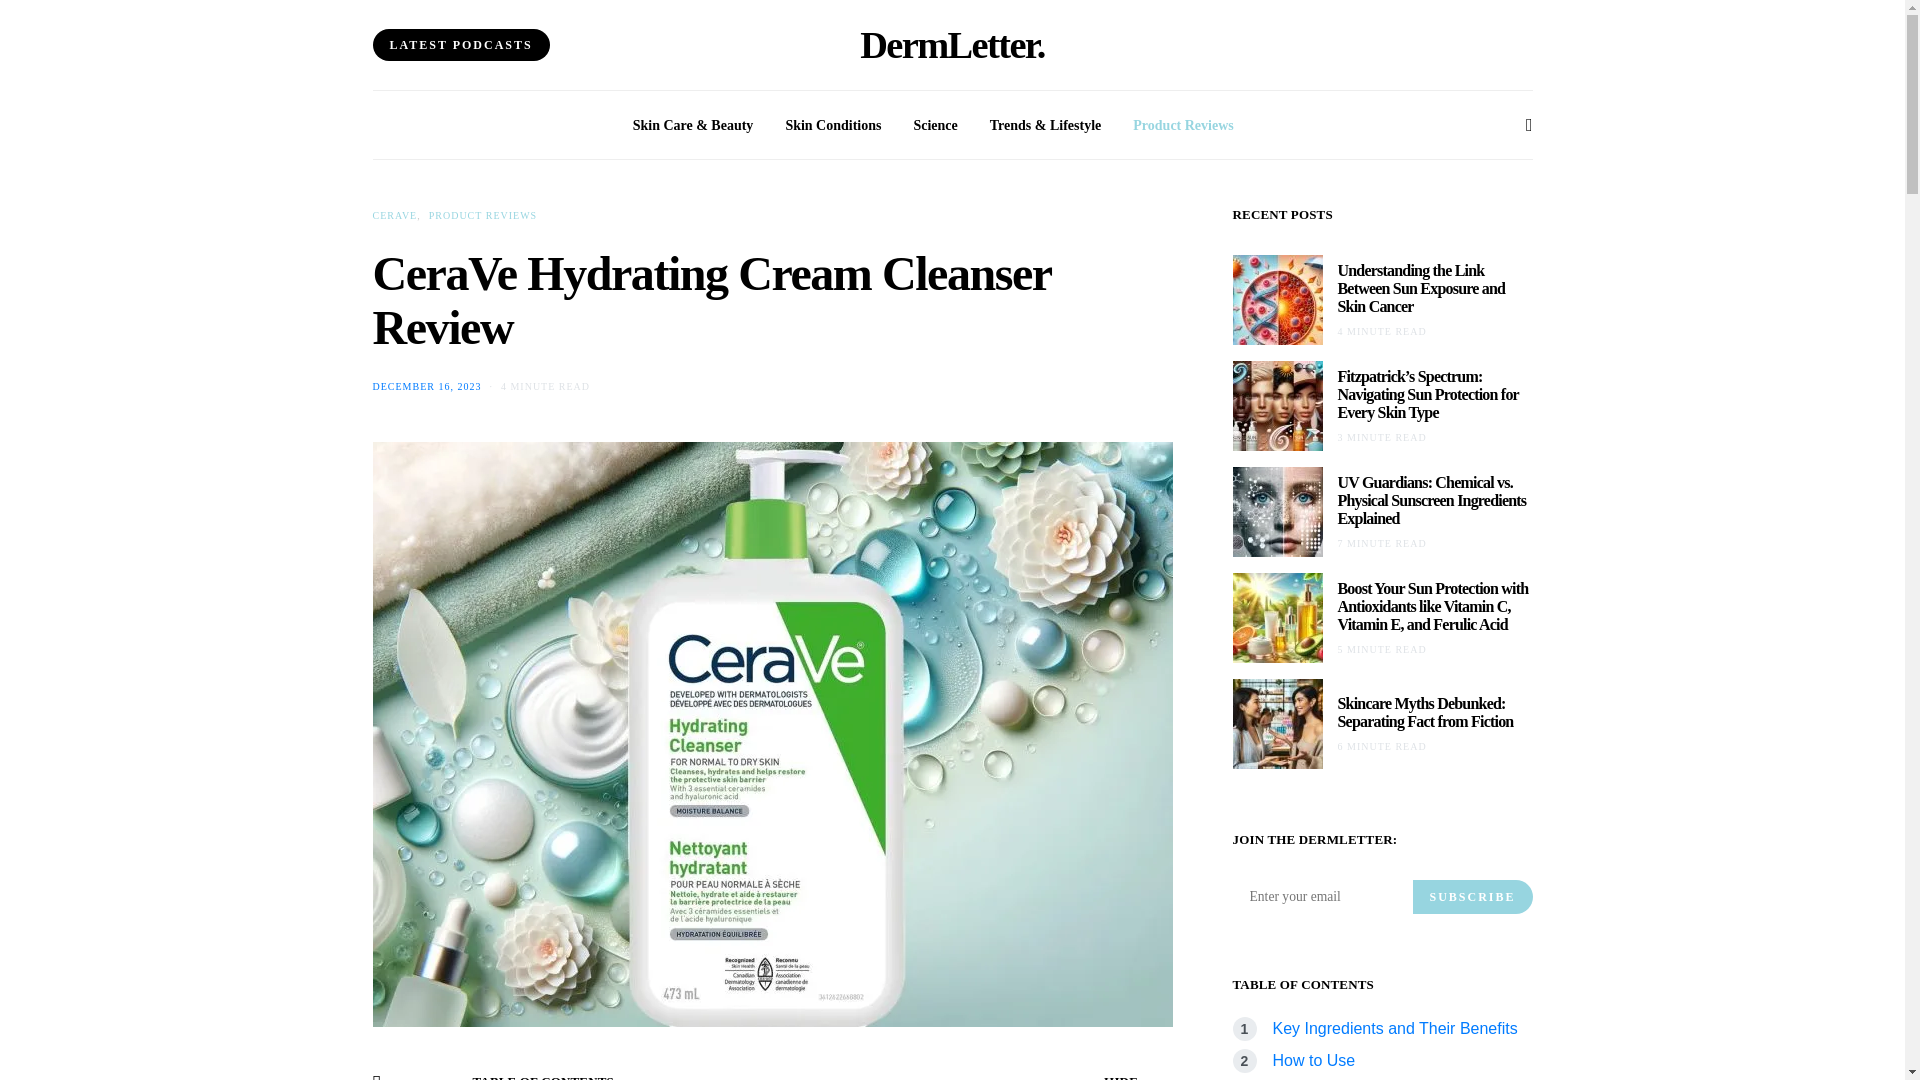 The height and width of the screenshot is (1080, 1920). What do you see at coordinates (460, 44) in the screenshot?
I see `LATEST PODCASTS` at bounding box center [460, 44].